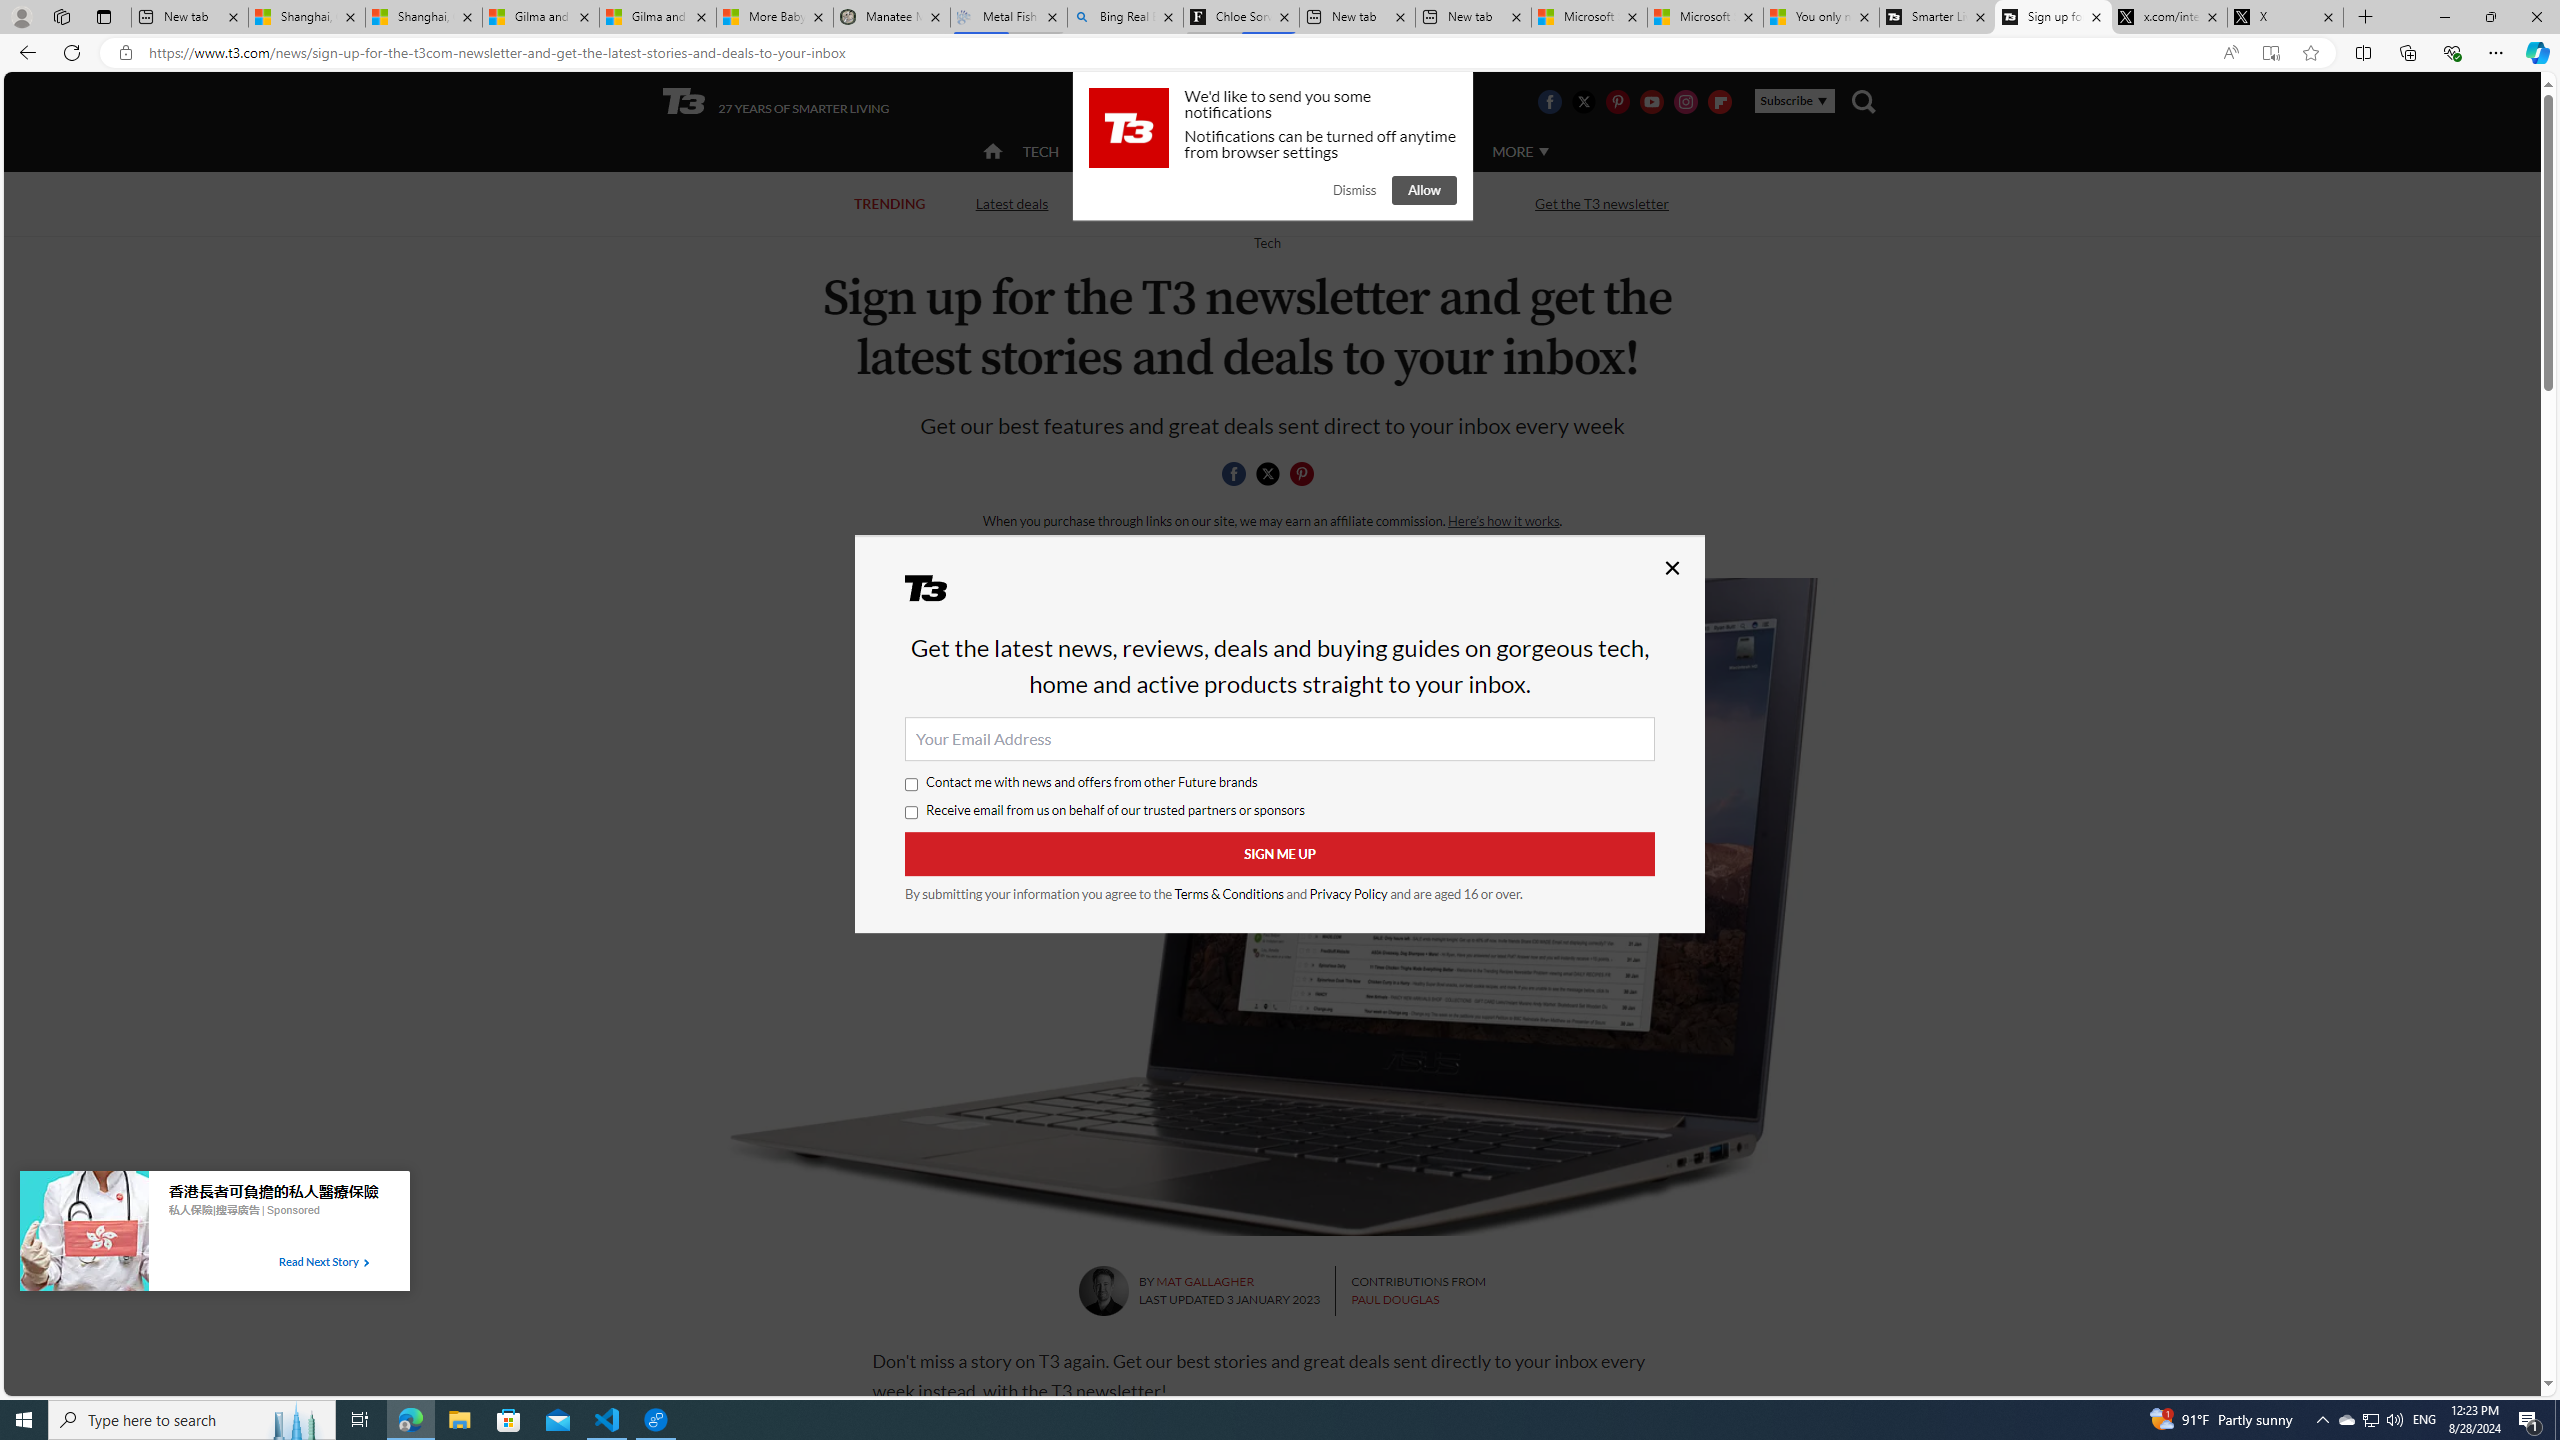 The width and height of the screenshot is (2560, 1440). What do you see at coordinates (1346, 150) in the screenshot?
I see `LUXURY` at bounding box center [1346, 150].